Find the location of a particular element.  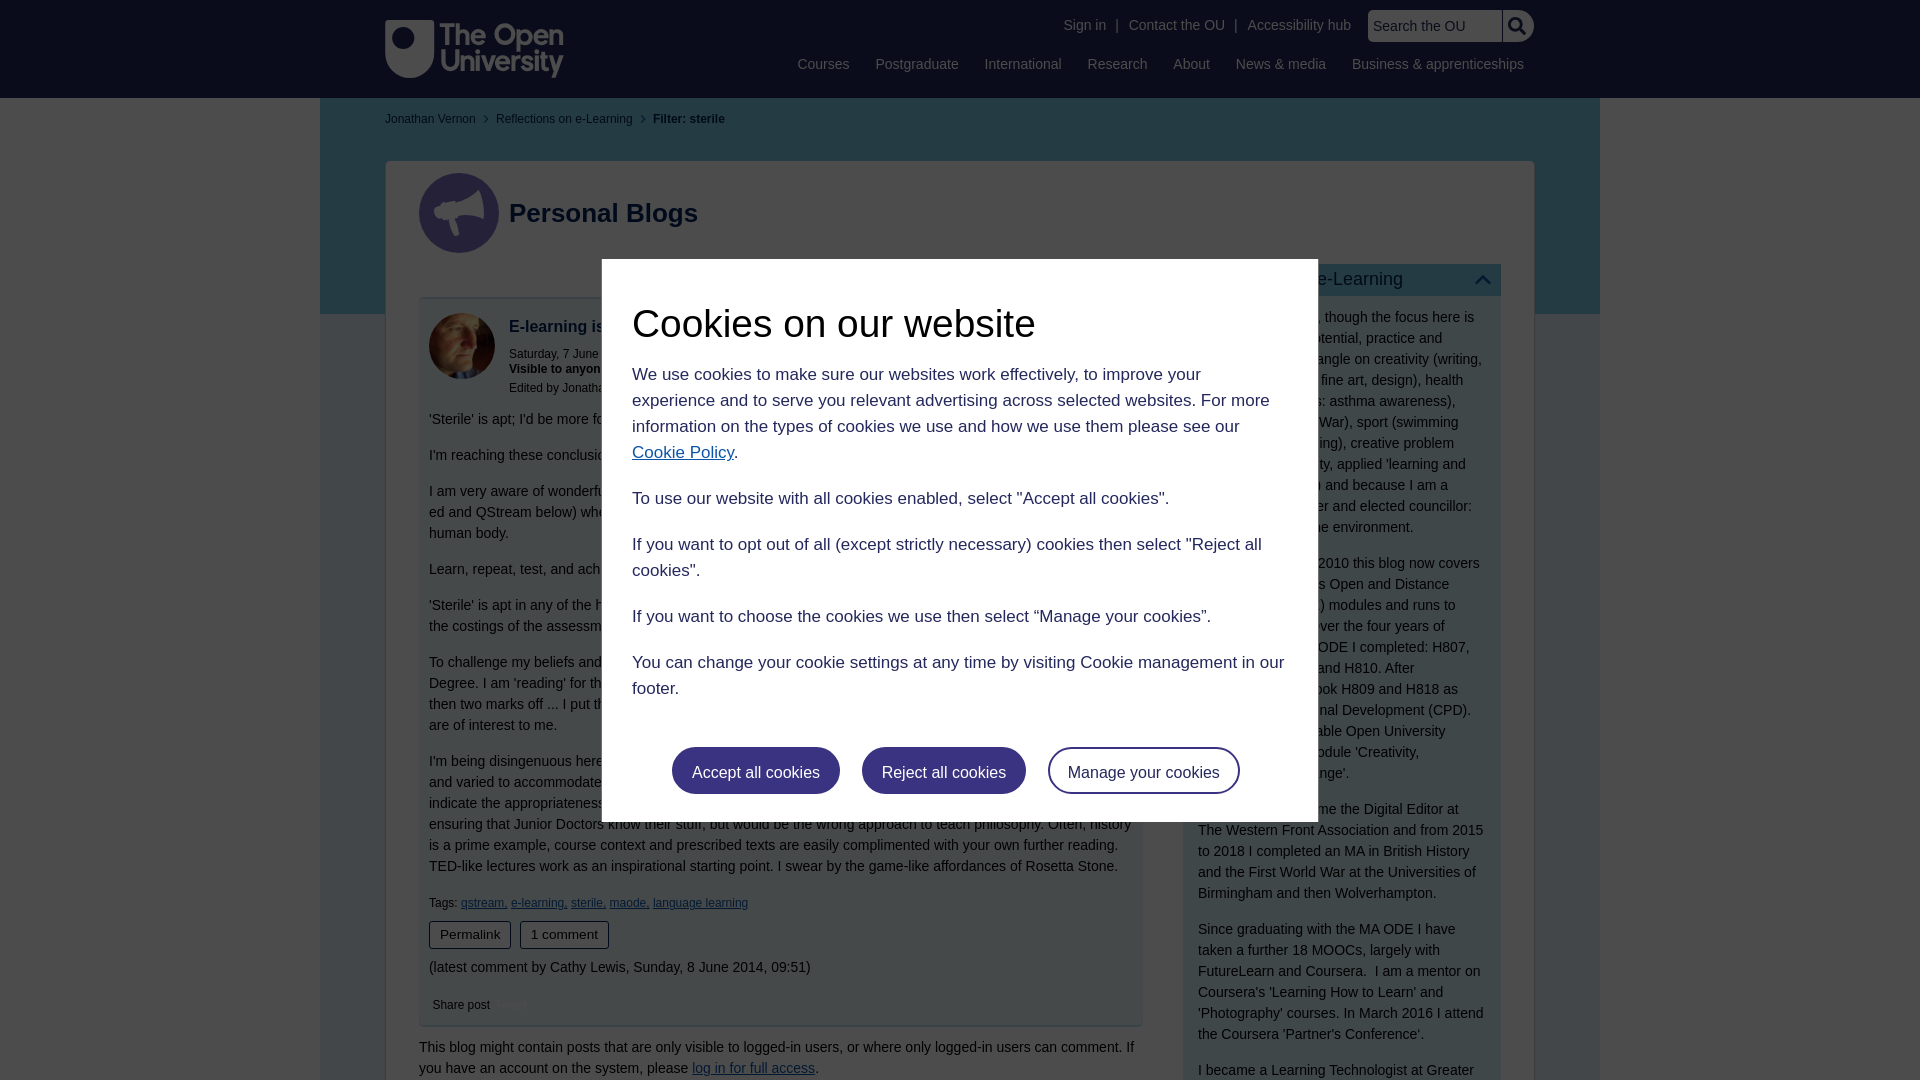

Courses is located at coordinates (822, 63).